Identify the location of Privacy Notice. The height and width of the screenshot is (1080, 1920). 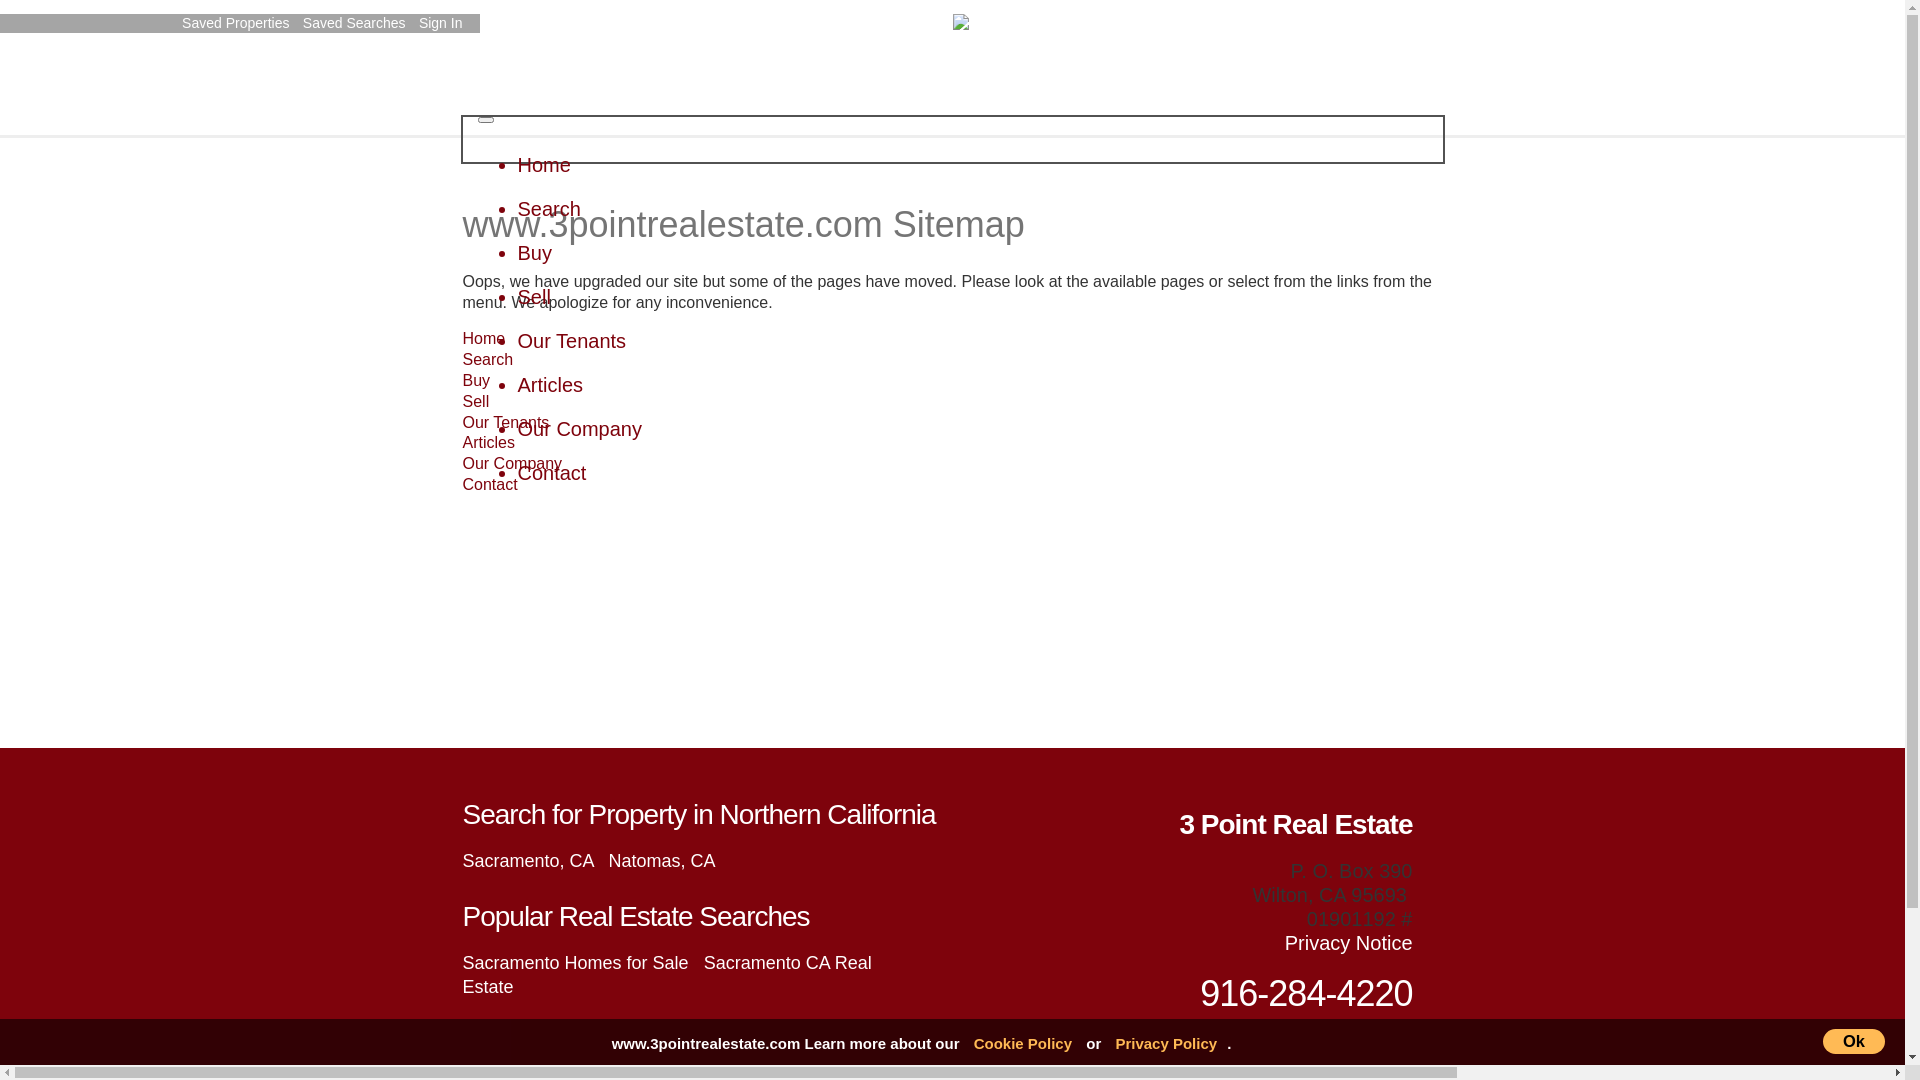
(1349, 943).